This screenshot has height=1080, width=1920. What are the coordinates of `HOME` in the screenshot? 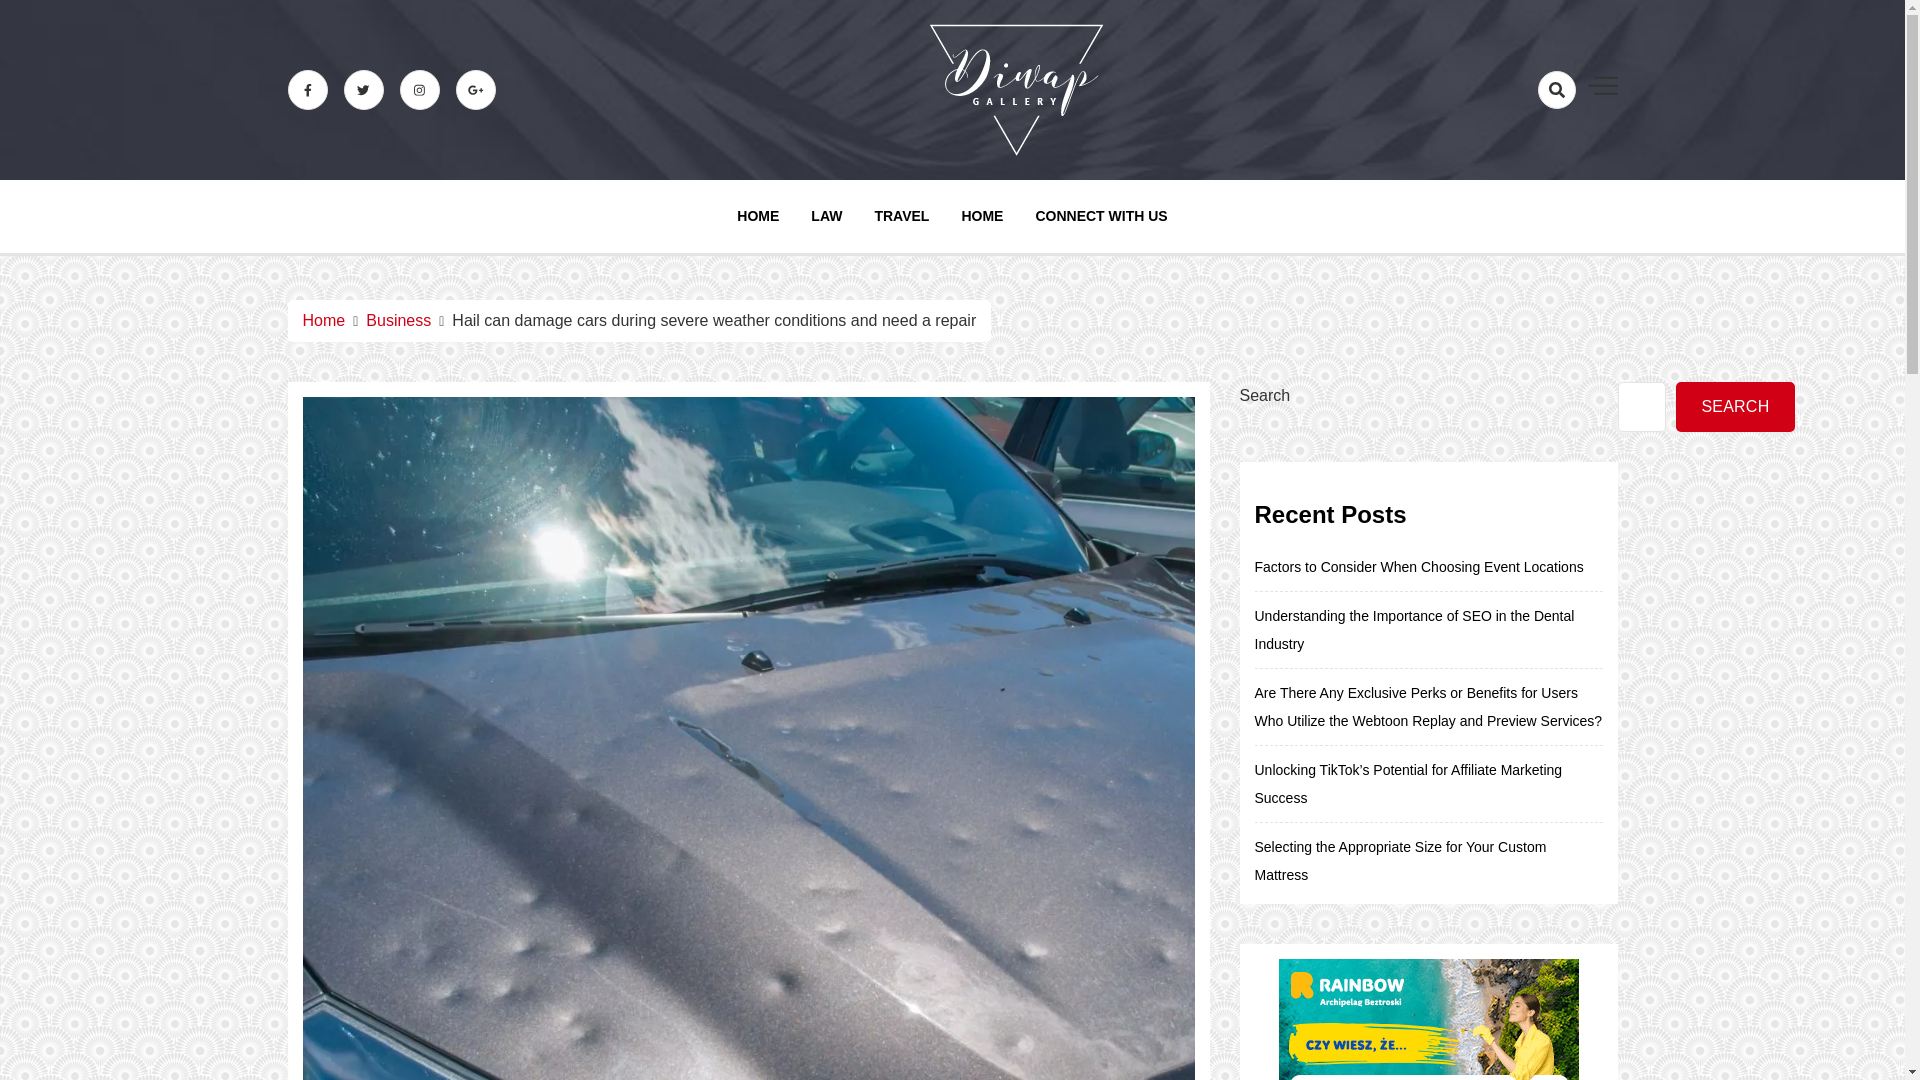 It's located at (982, 216).